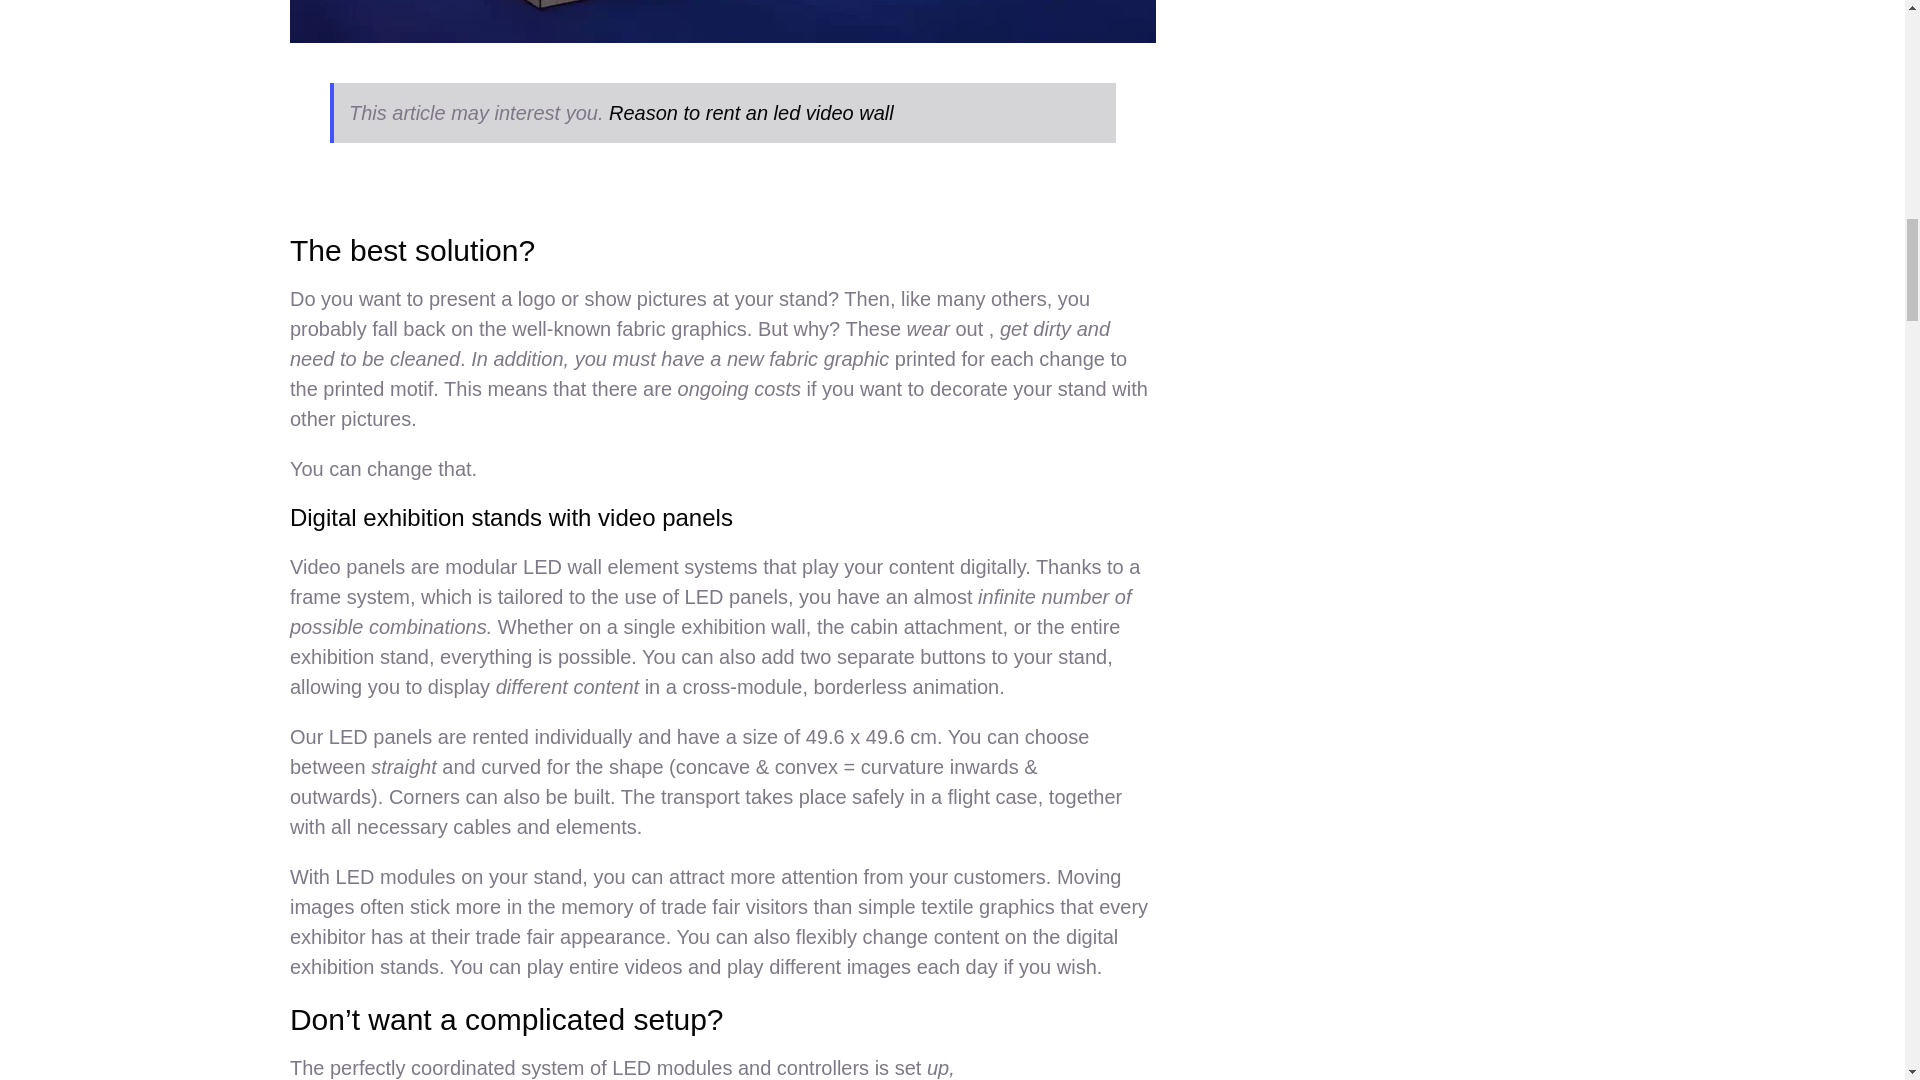 The height and width of the screenshot is (1080, 1920). I want to click on Advantages and disadvantages of digital exhibition stands 2, so click(722, 22).